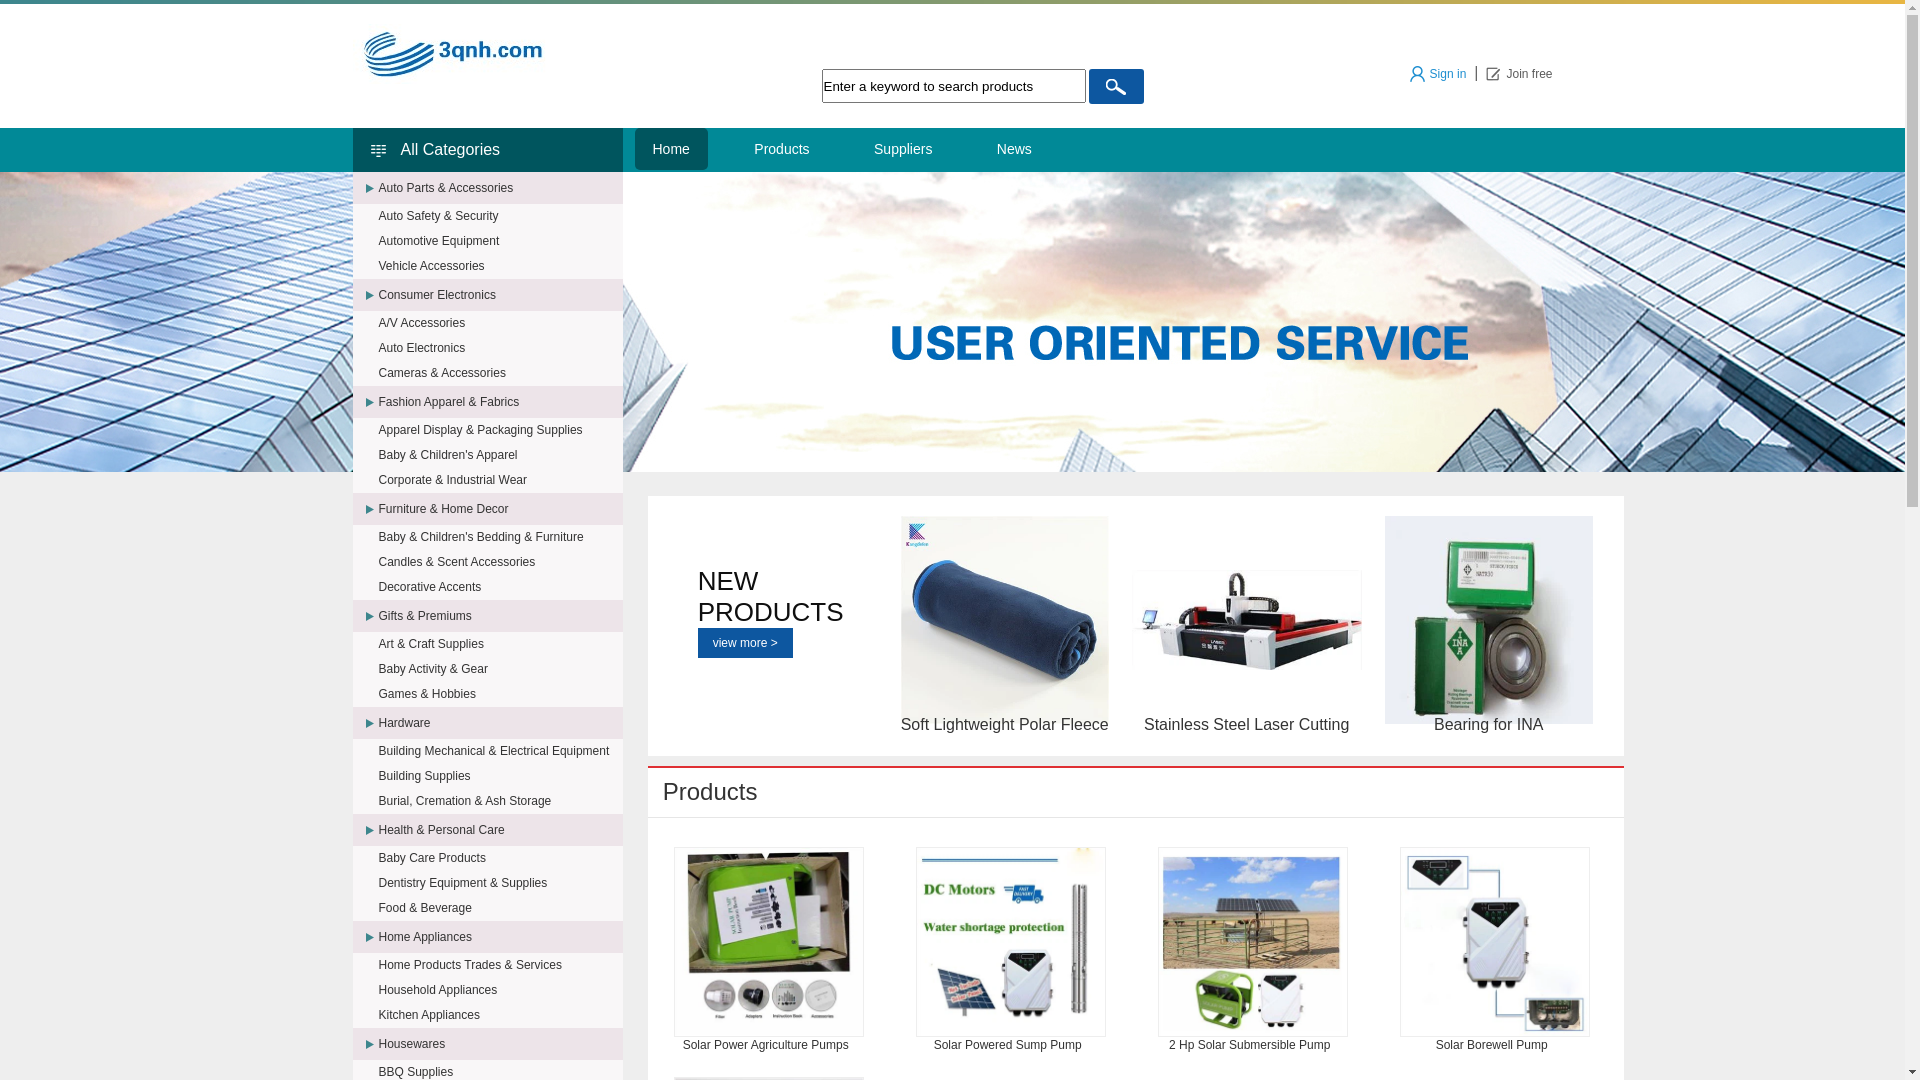 The width and height of the screenshot is (1920, 1080). What do you see at coordinates (1438, 74) in the screenshot?
I see `Sign in` at bounding box center [1438, 74].